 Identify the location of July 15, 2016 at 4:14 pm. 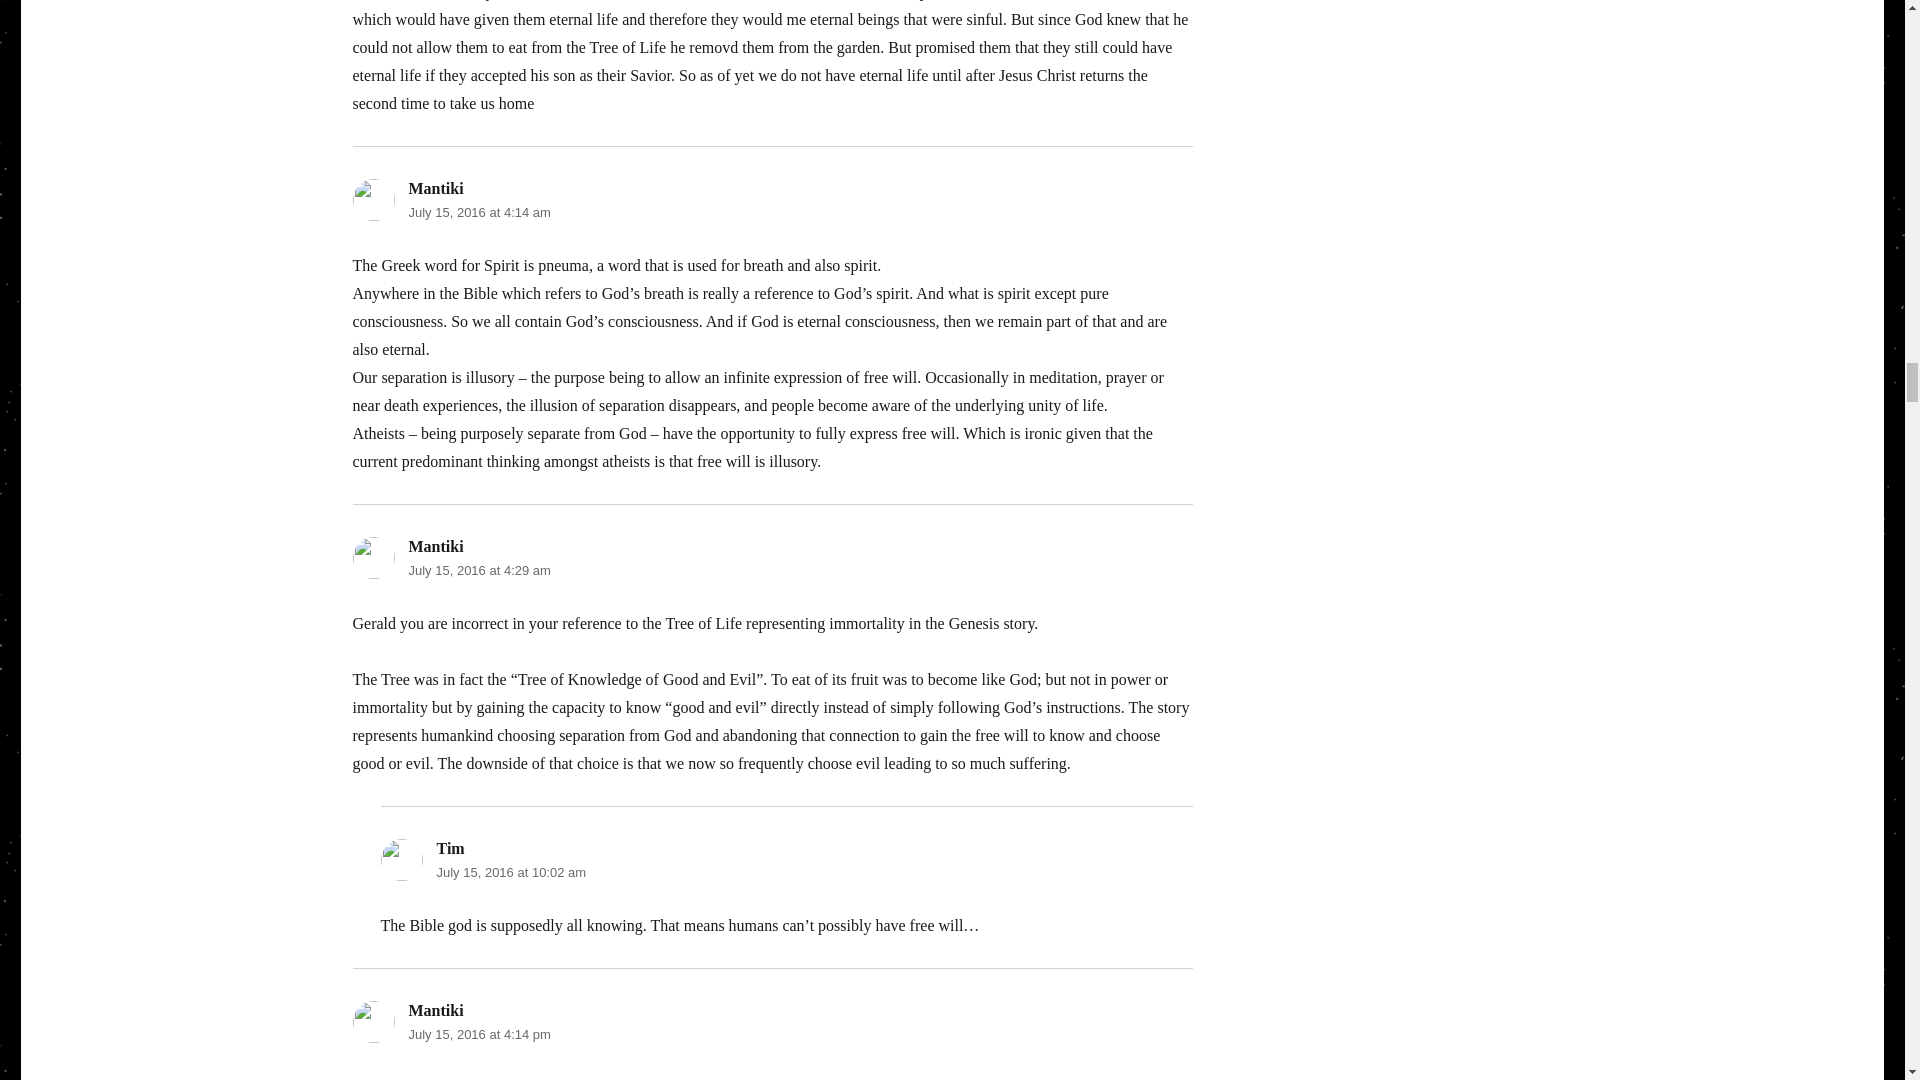
(478, 1034).